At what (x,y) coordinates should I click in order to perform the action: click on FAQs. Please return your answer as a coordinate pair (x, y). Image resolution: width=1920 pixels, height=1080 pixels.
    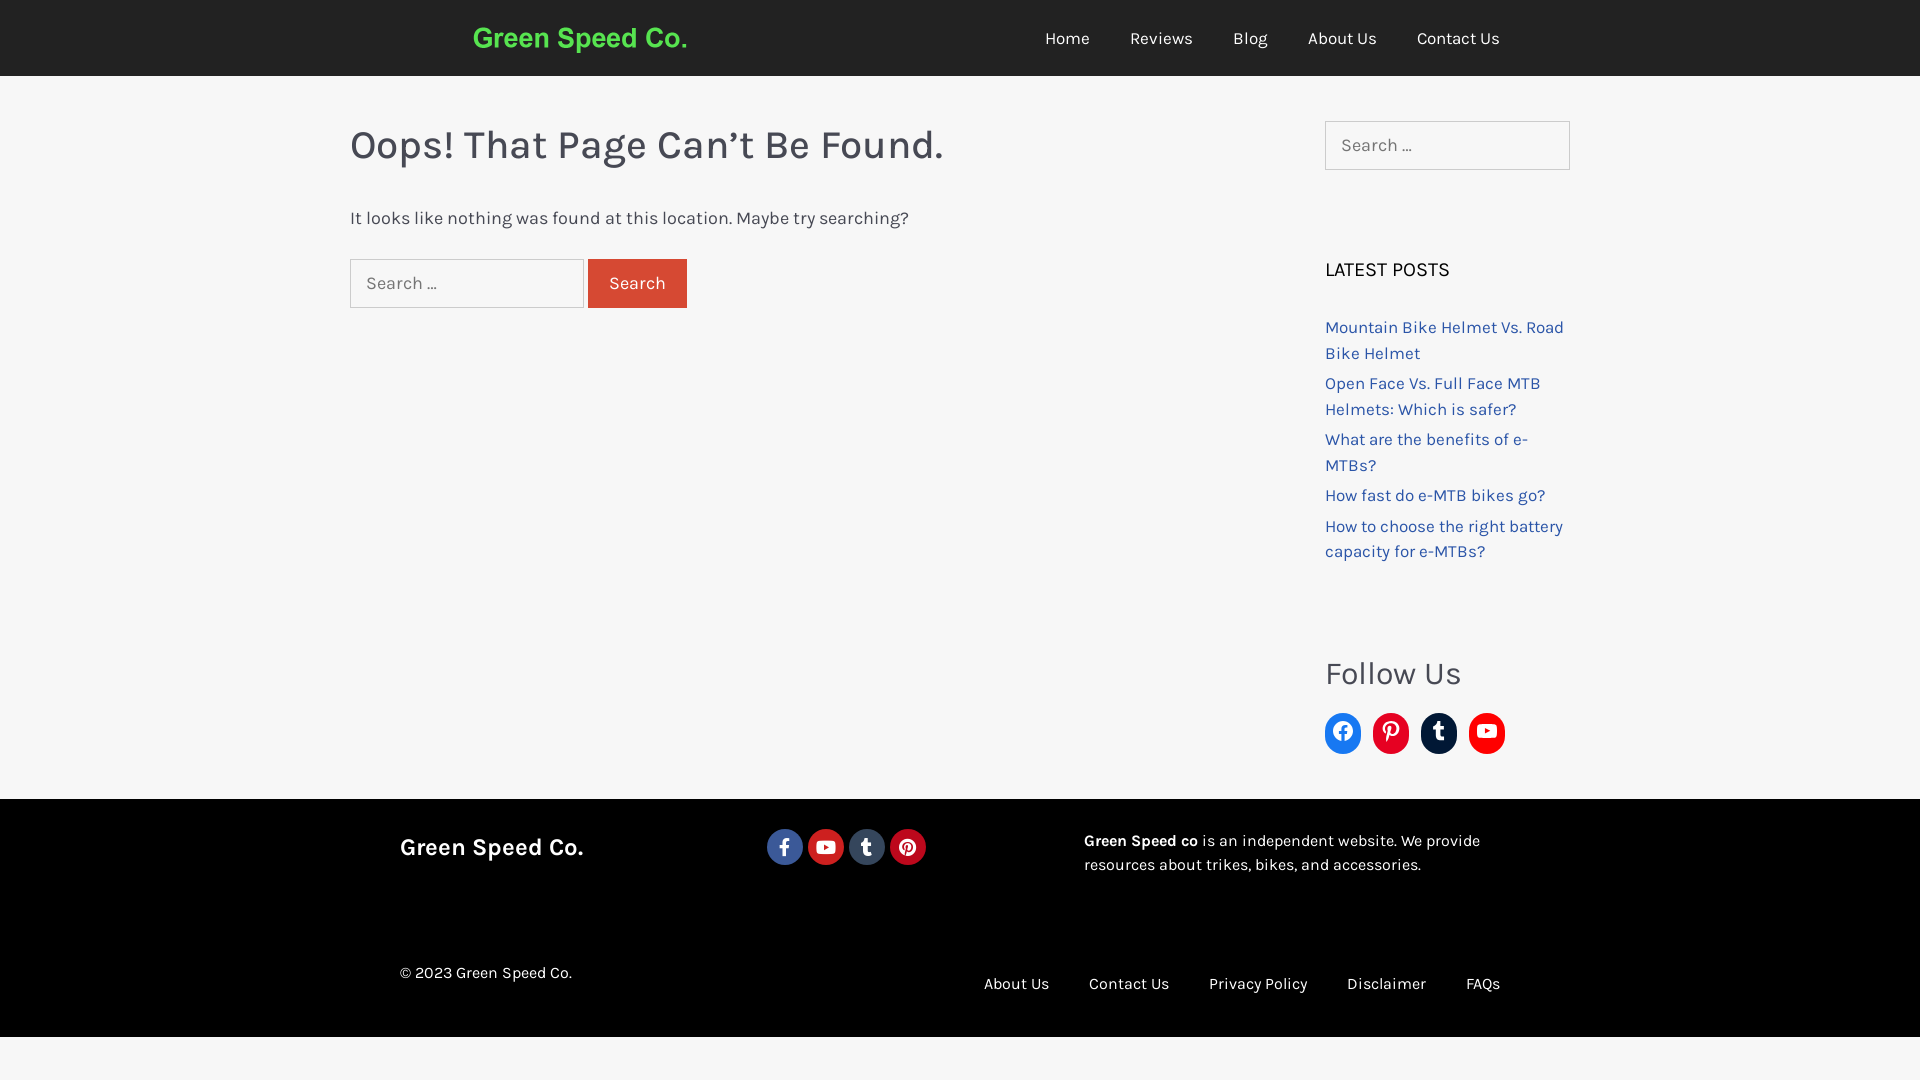
    Looking at the image, I should click on (1483, 984).